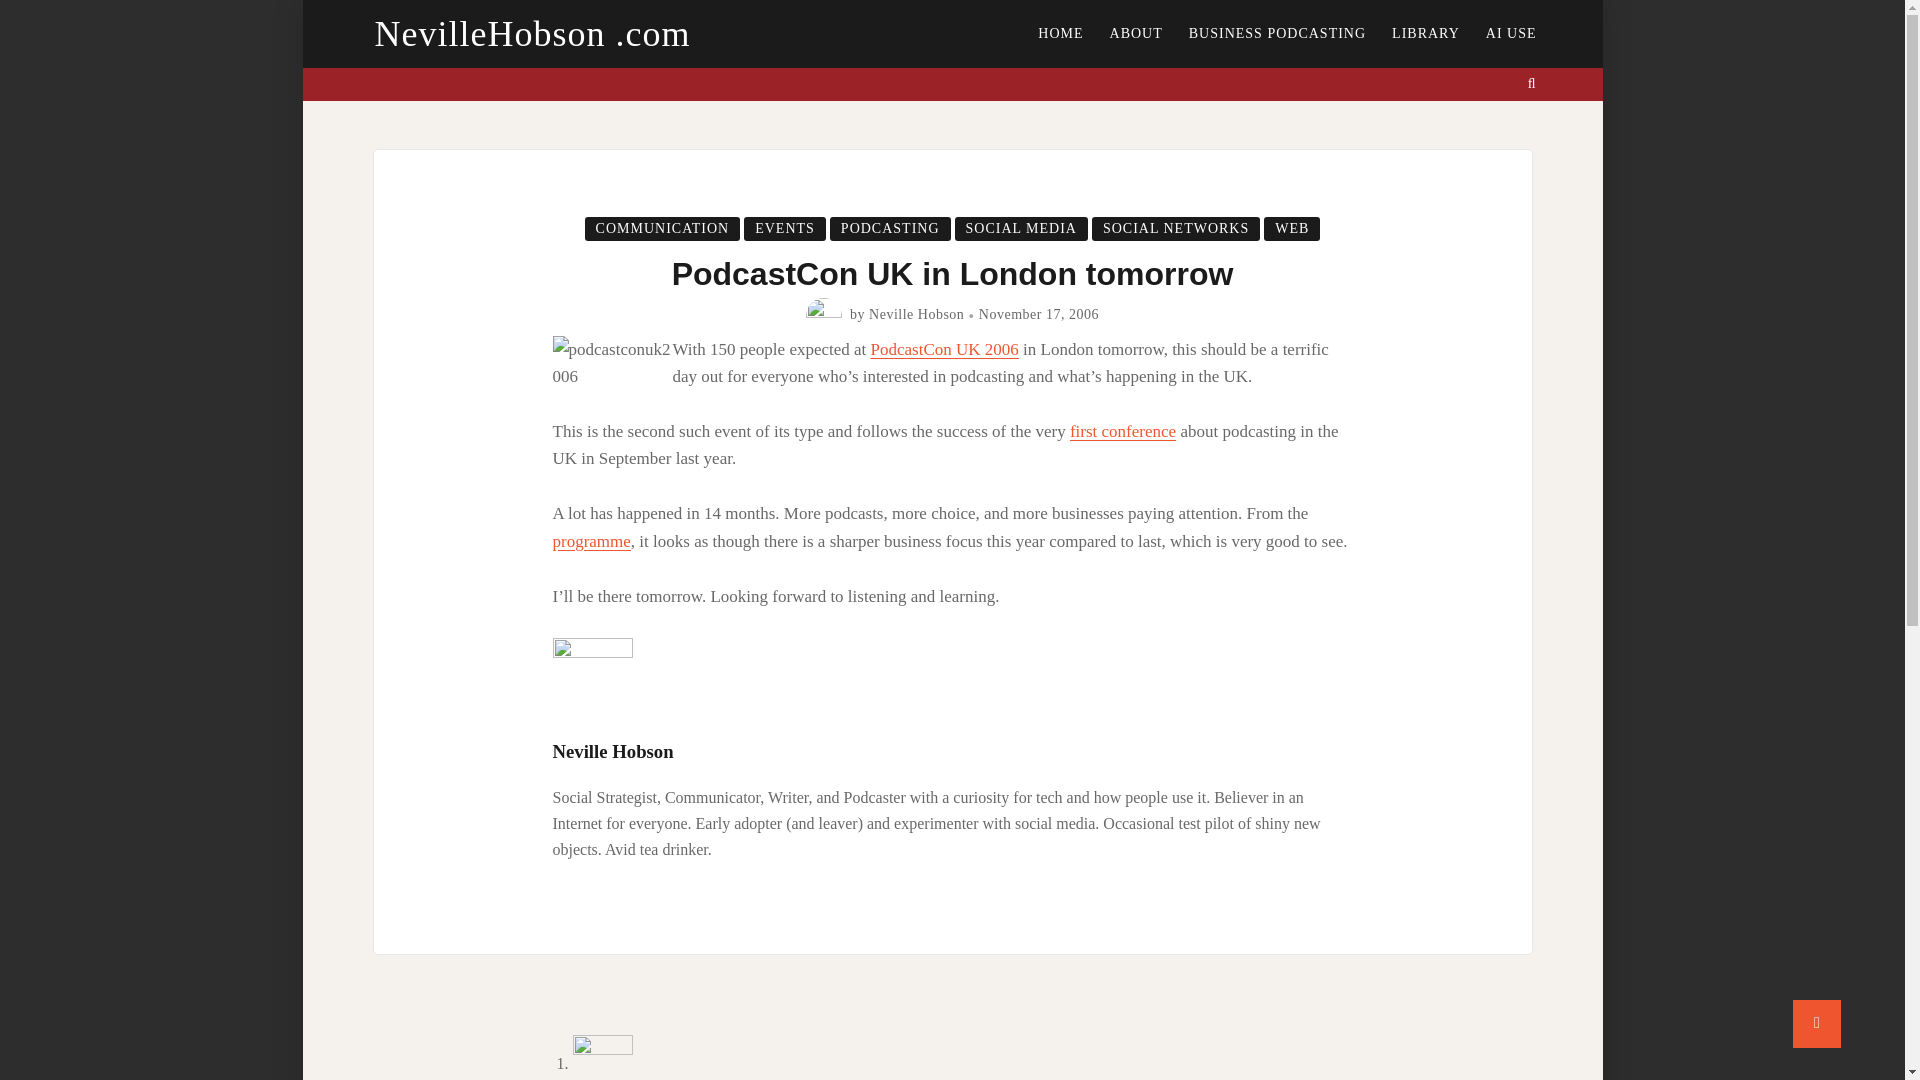 This screenshot has width=1920, height=1080. What do you see at coordinates (784, 228) in the screenshot?
I see `EVENTS` at bounding box center [784, 228].